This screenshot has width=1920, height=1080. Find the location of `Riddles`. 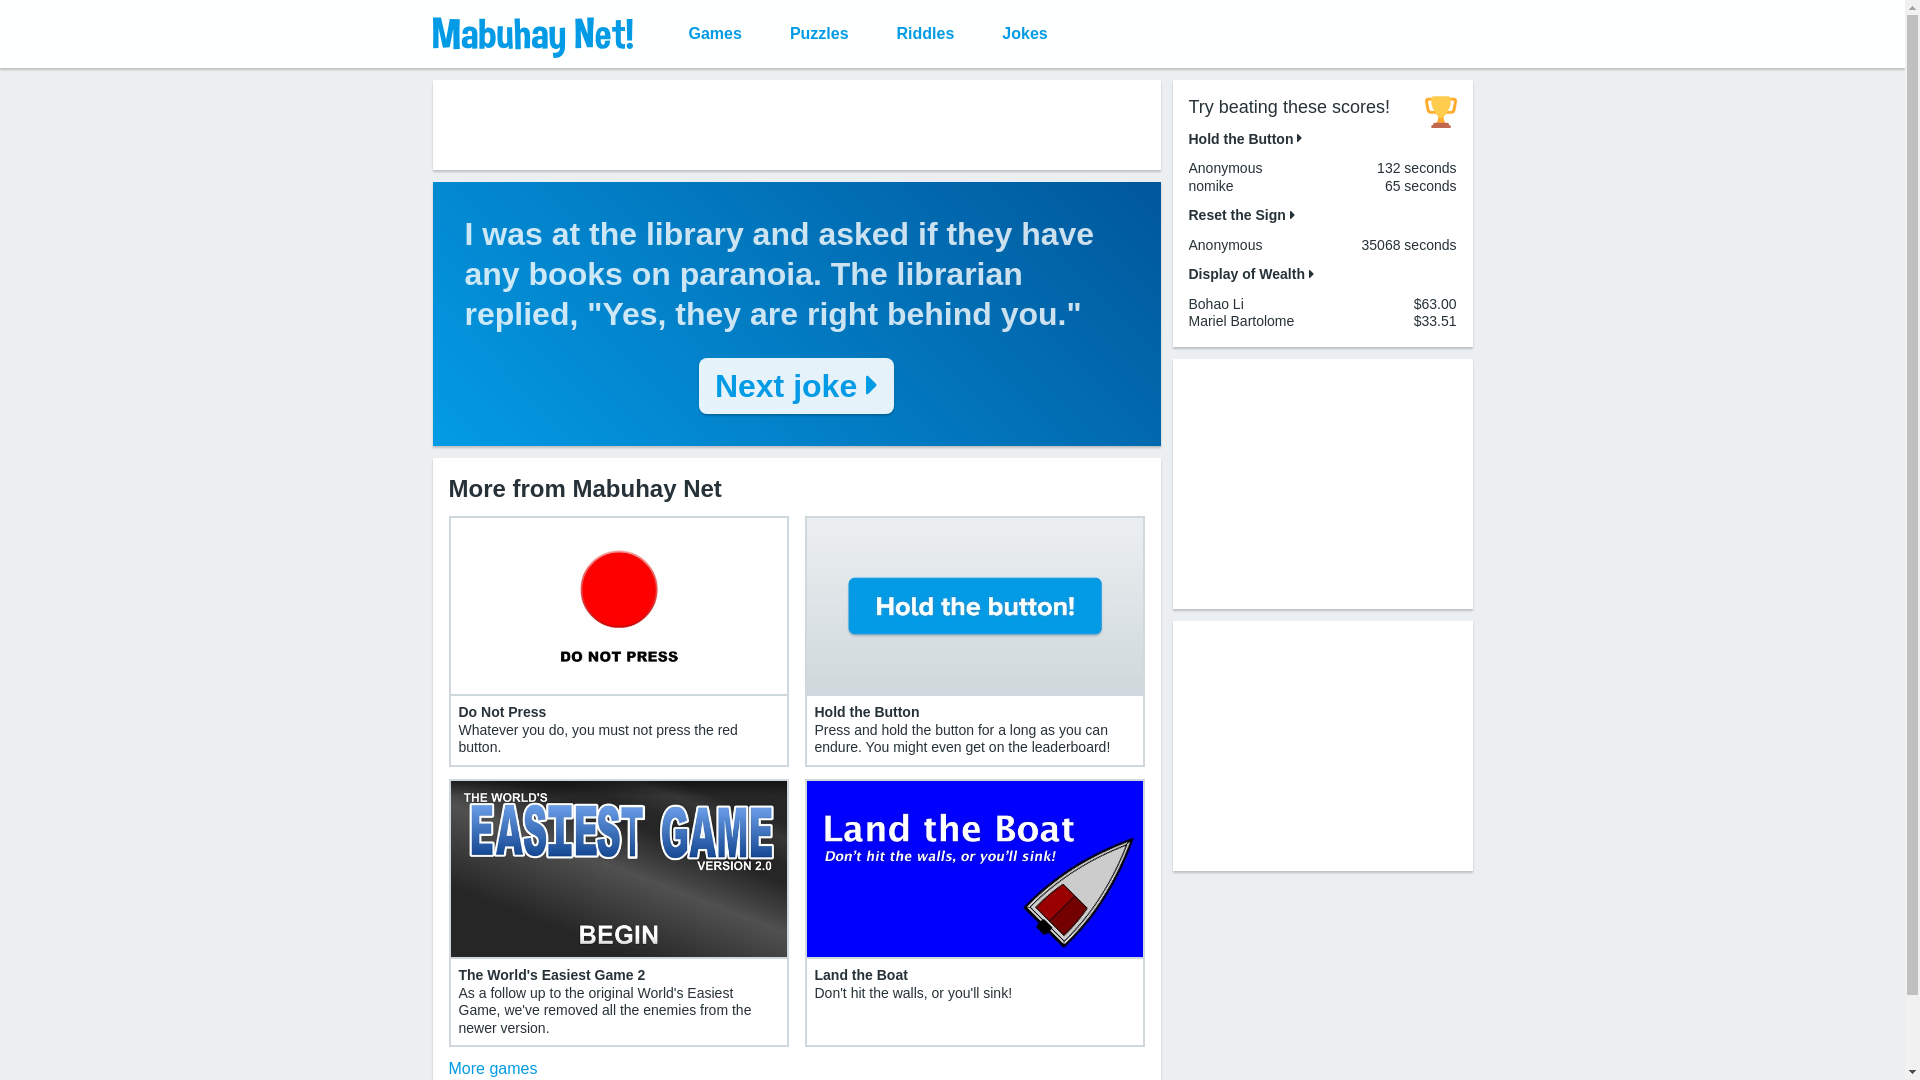

Riddles is located at coordinates (926, 34).